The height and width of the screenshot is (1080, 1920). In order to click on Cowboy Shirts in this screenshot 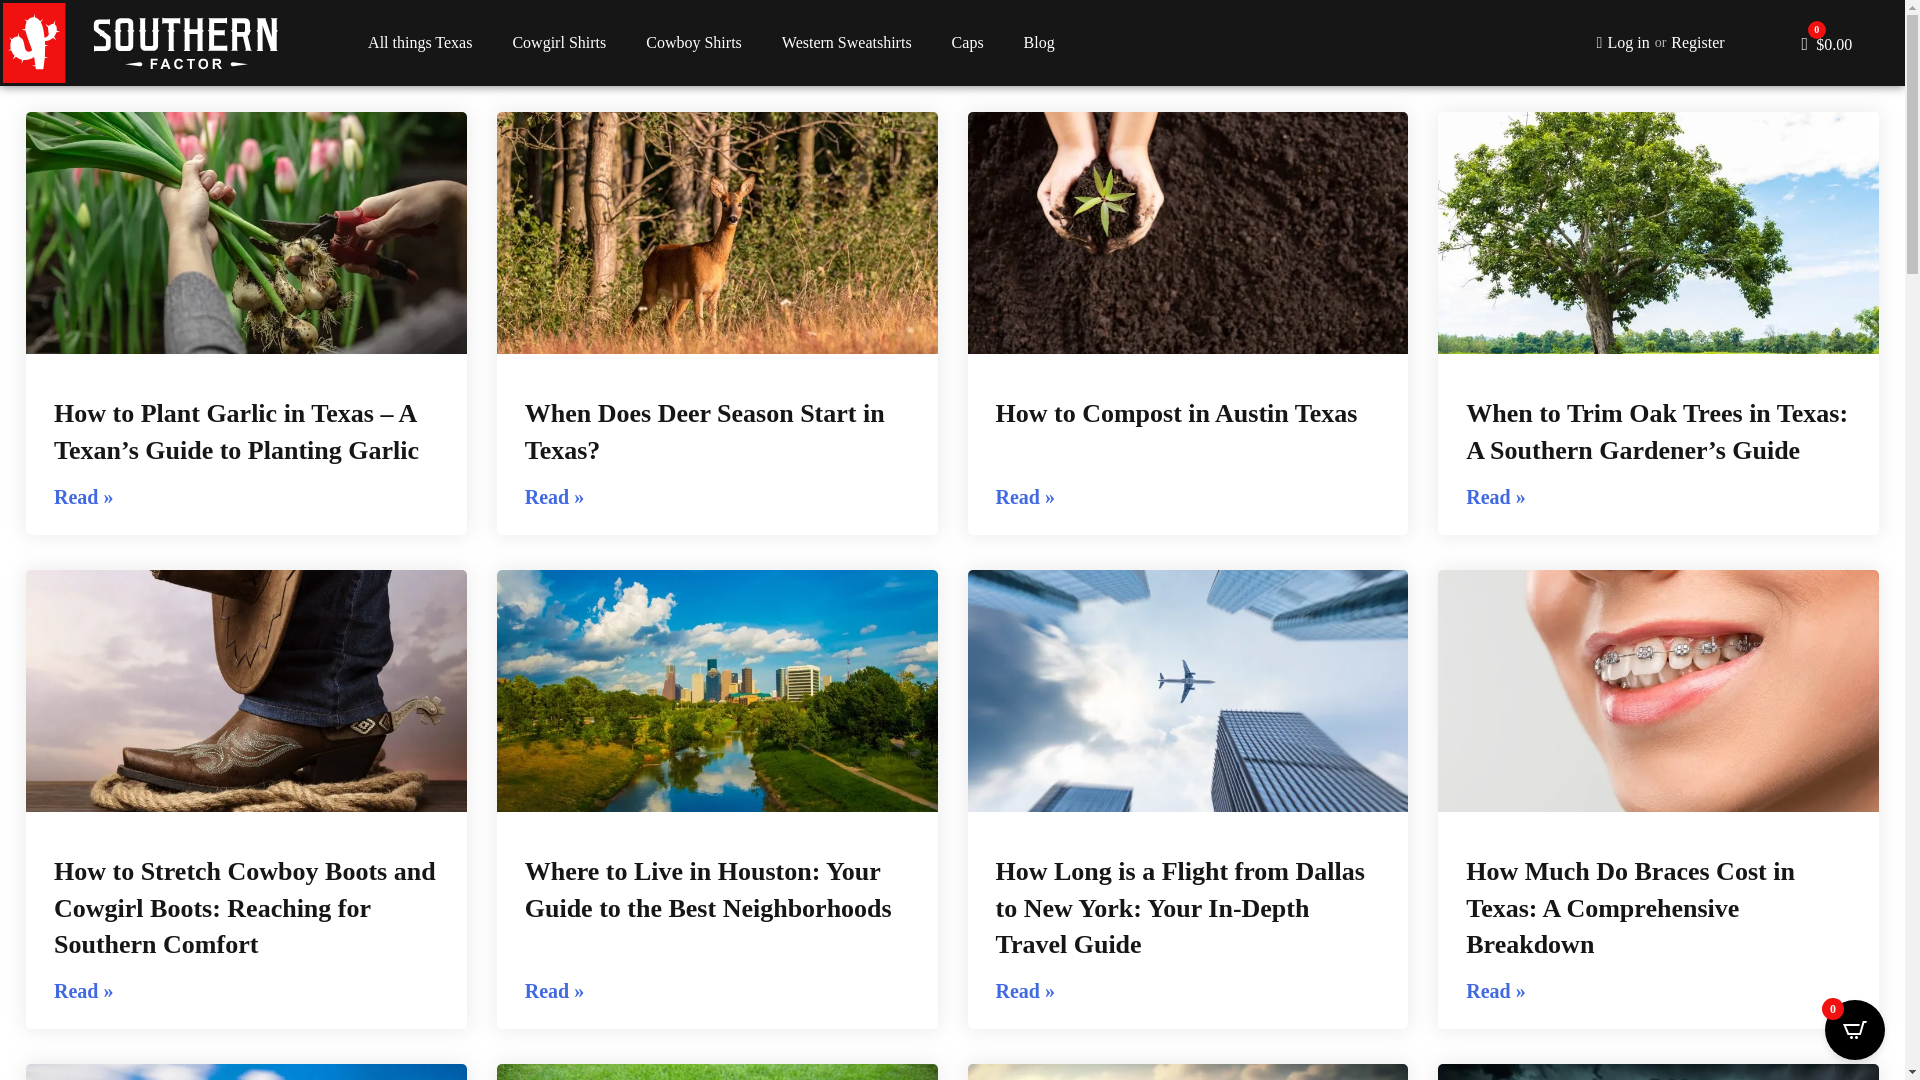, I will do `click(694, 42)`.